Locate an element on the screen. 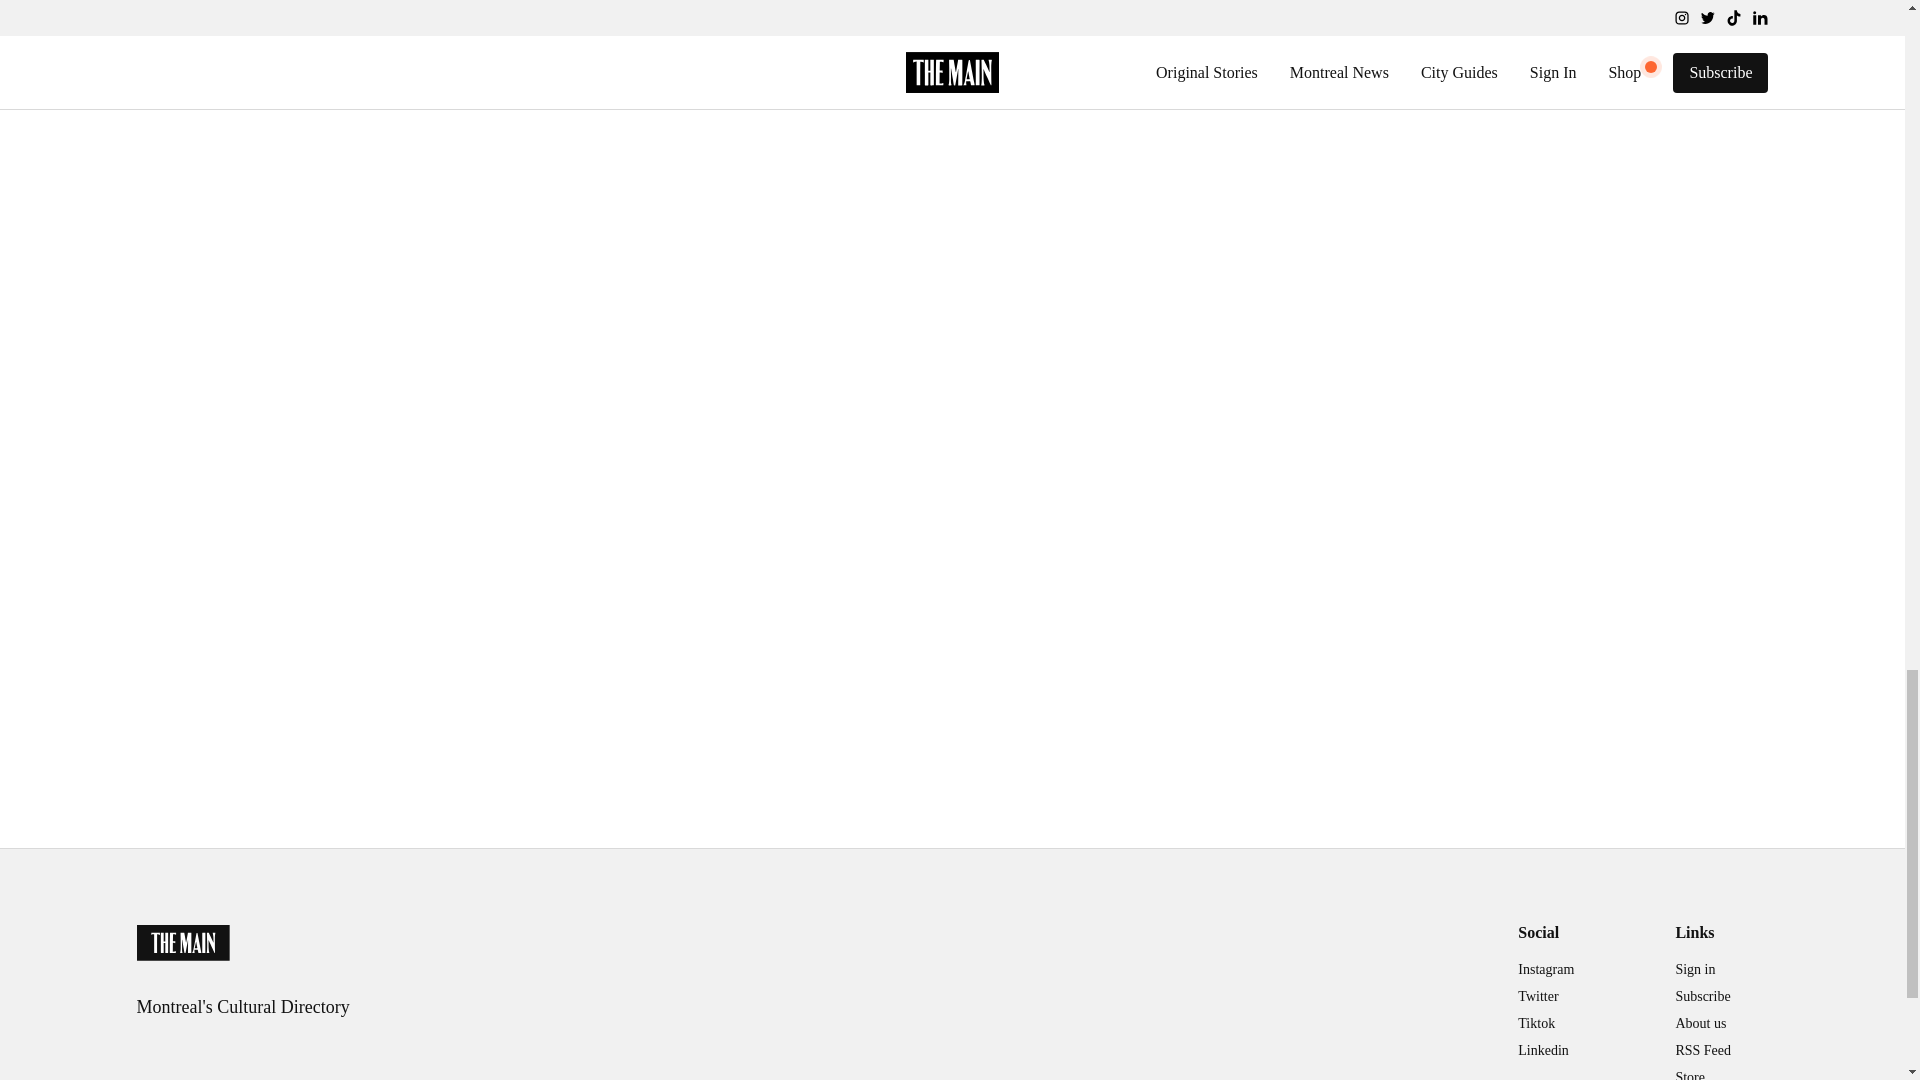  Instagram is located at coordinates (1546, 972).